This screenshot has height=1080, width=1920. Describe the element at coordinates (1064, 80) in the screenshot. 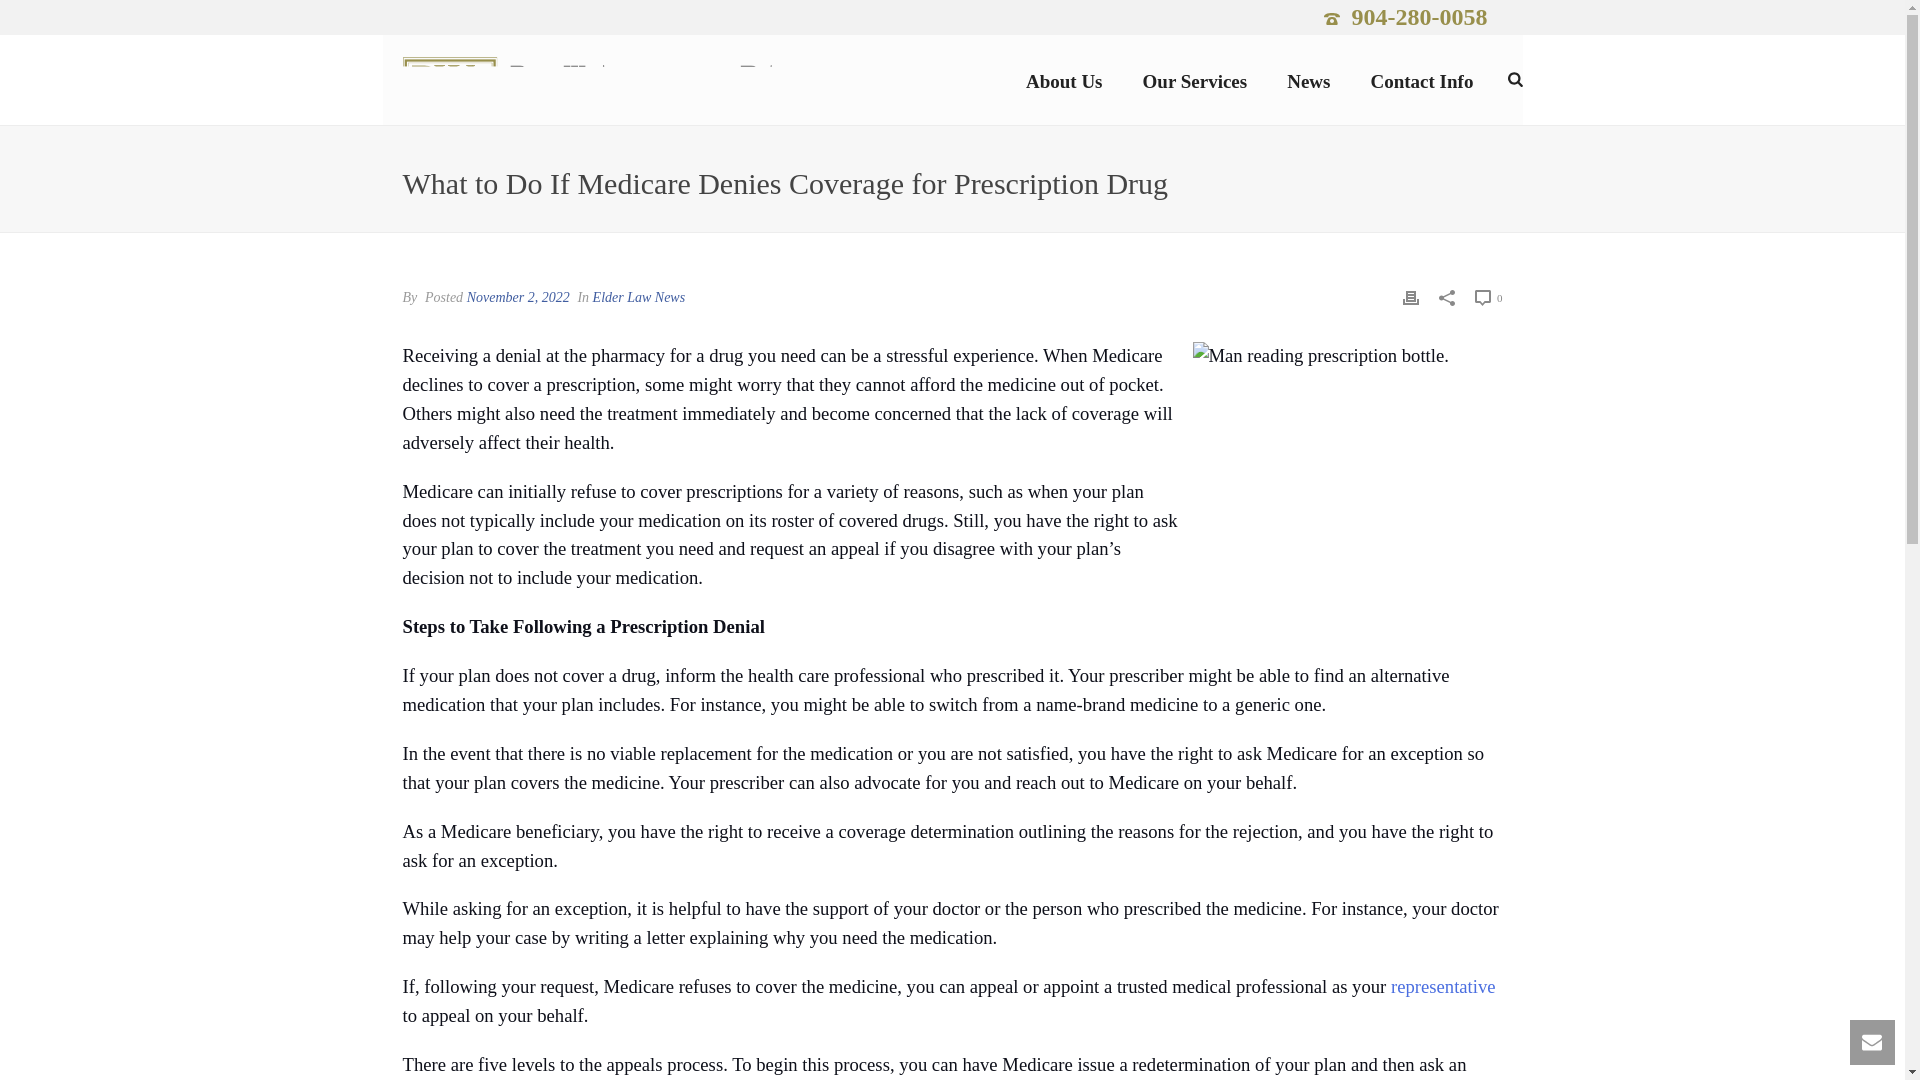

I see `About Us` at that location.